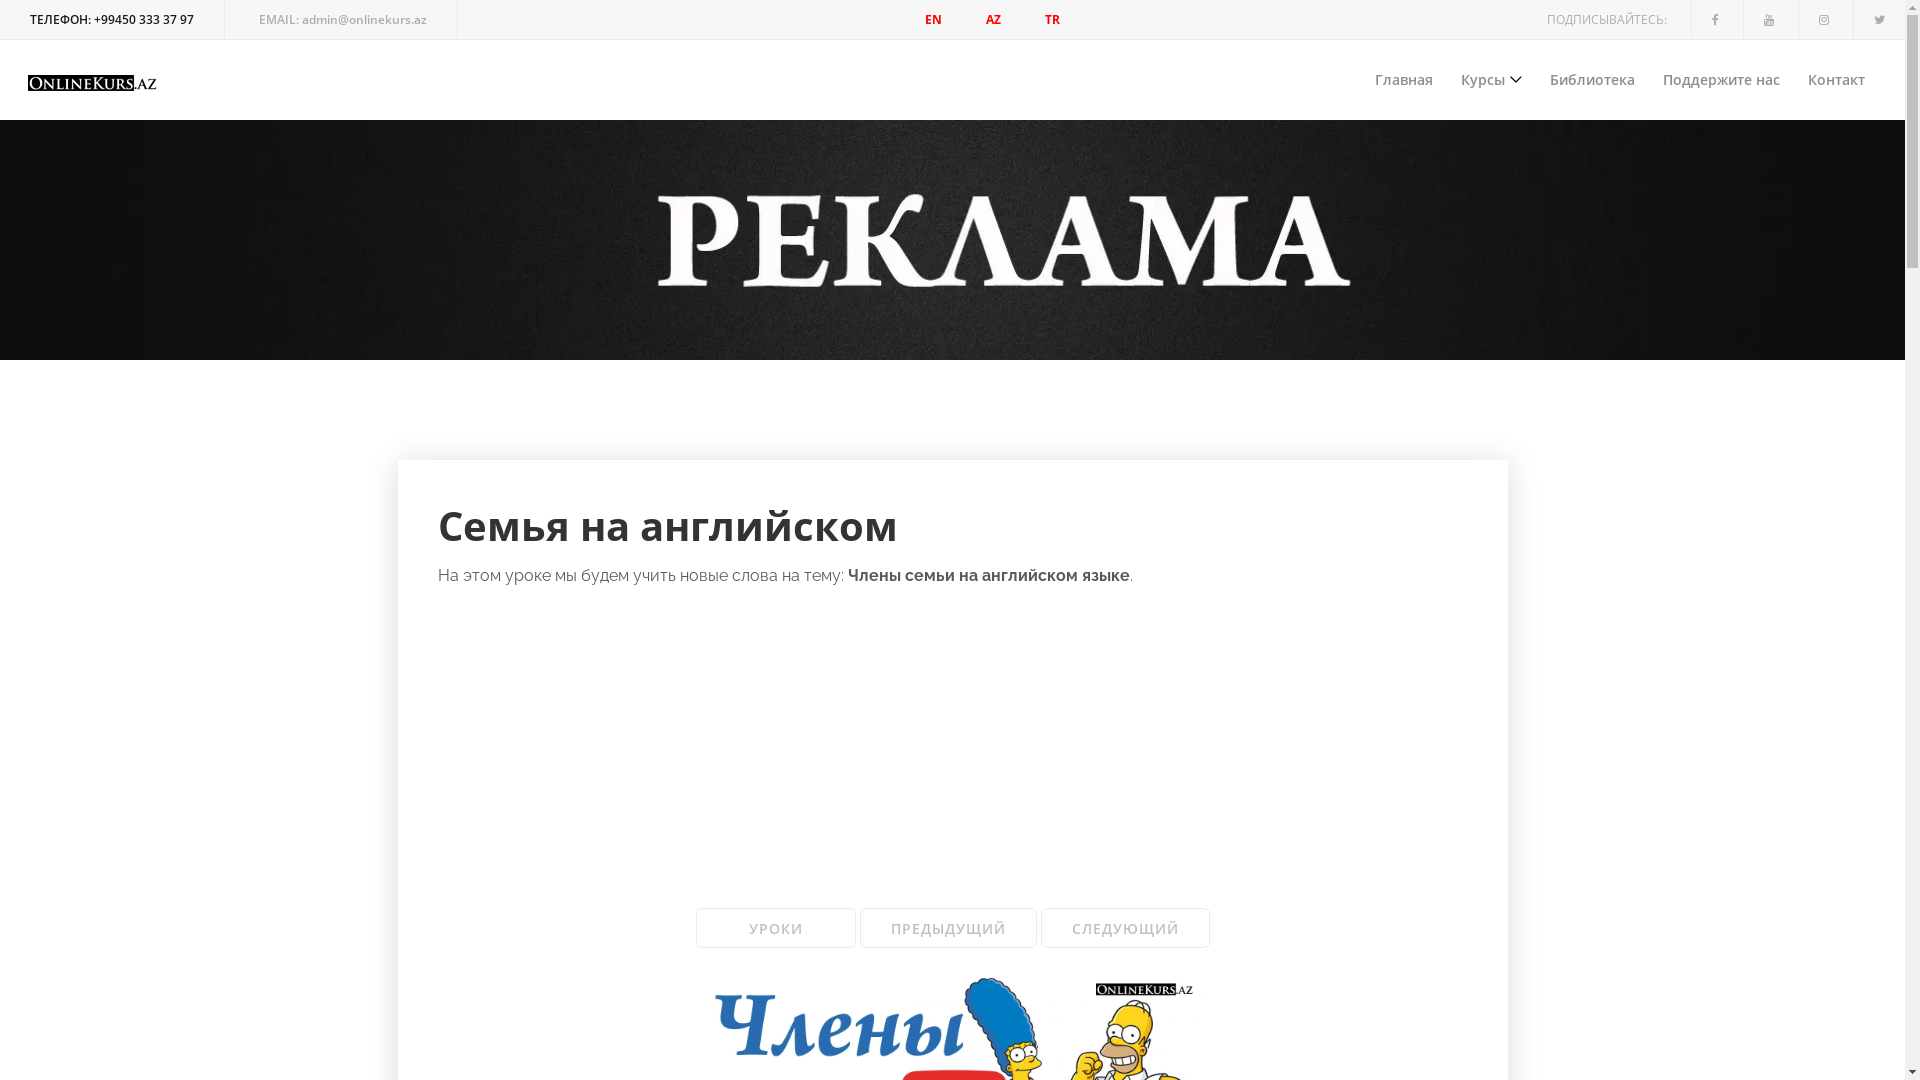  I want to click on Online course, so click(93, 83).